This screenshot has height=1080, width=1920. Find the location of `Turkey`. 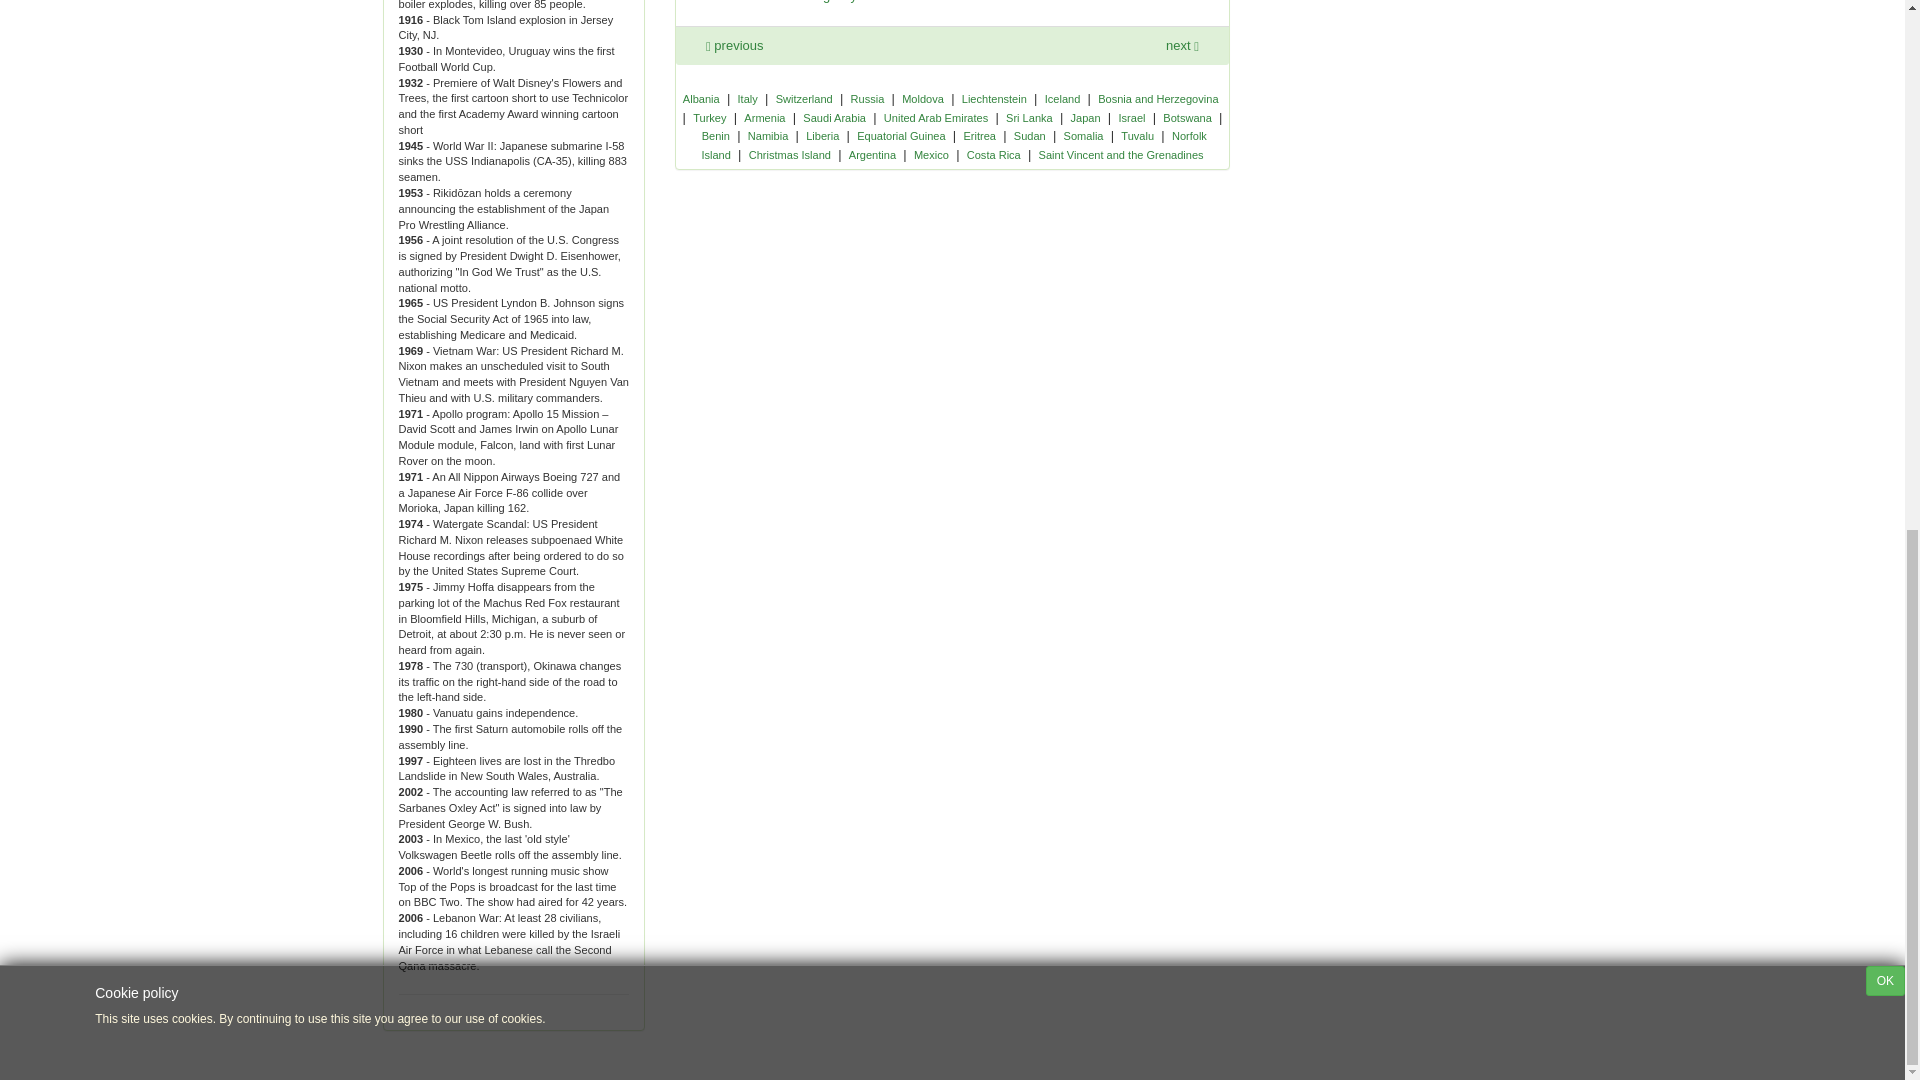

Turkey is located at coordinates (709, 118).